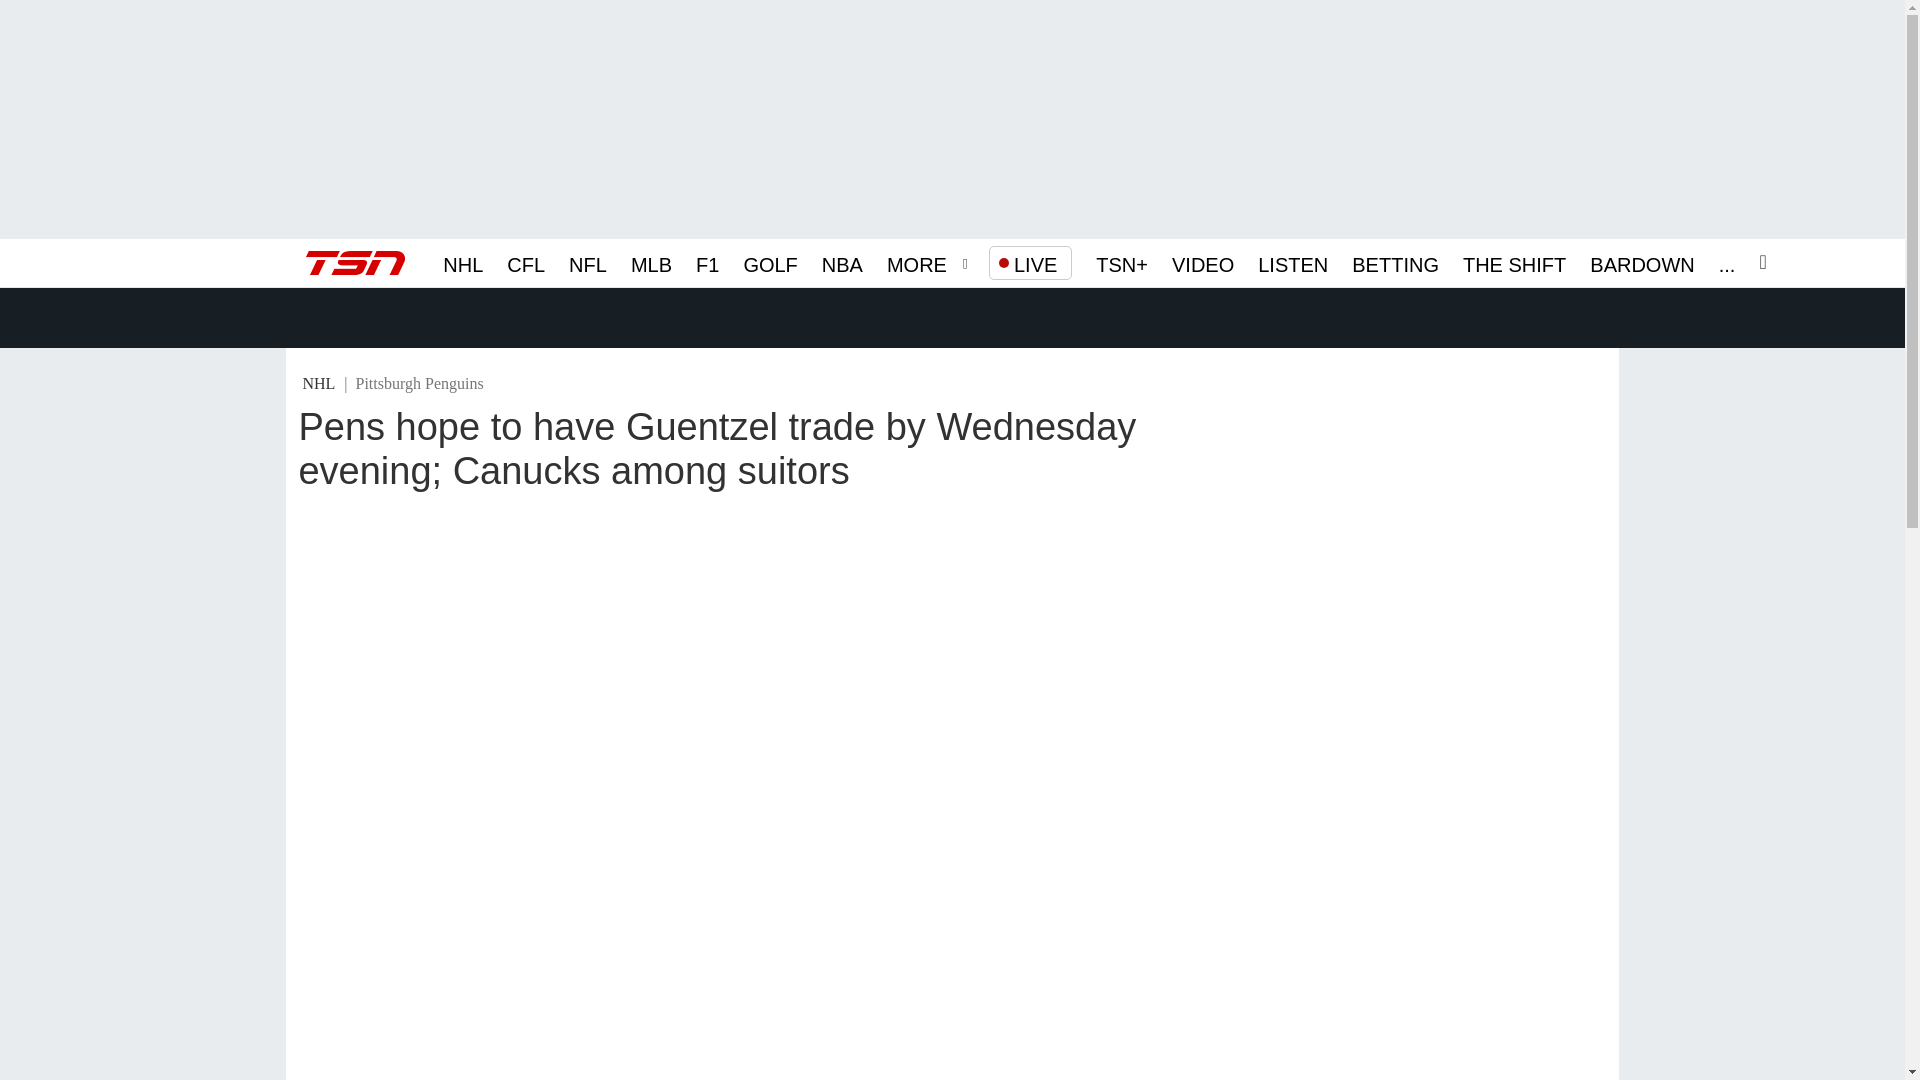 The height and width of the screenshot is (1080, 1920). I want to click on GOLF, so click(770, 262).